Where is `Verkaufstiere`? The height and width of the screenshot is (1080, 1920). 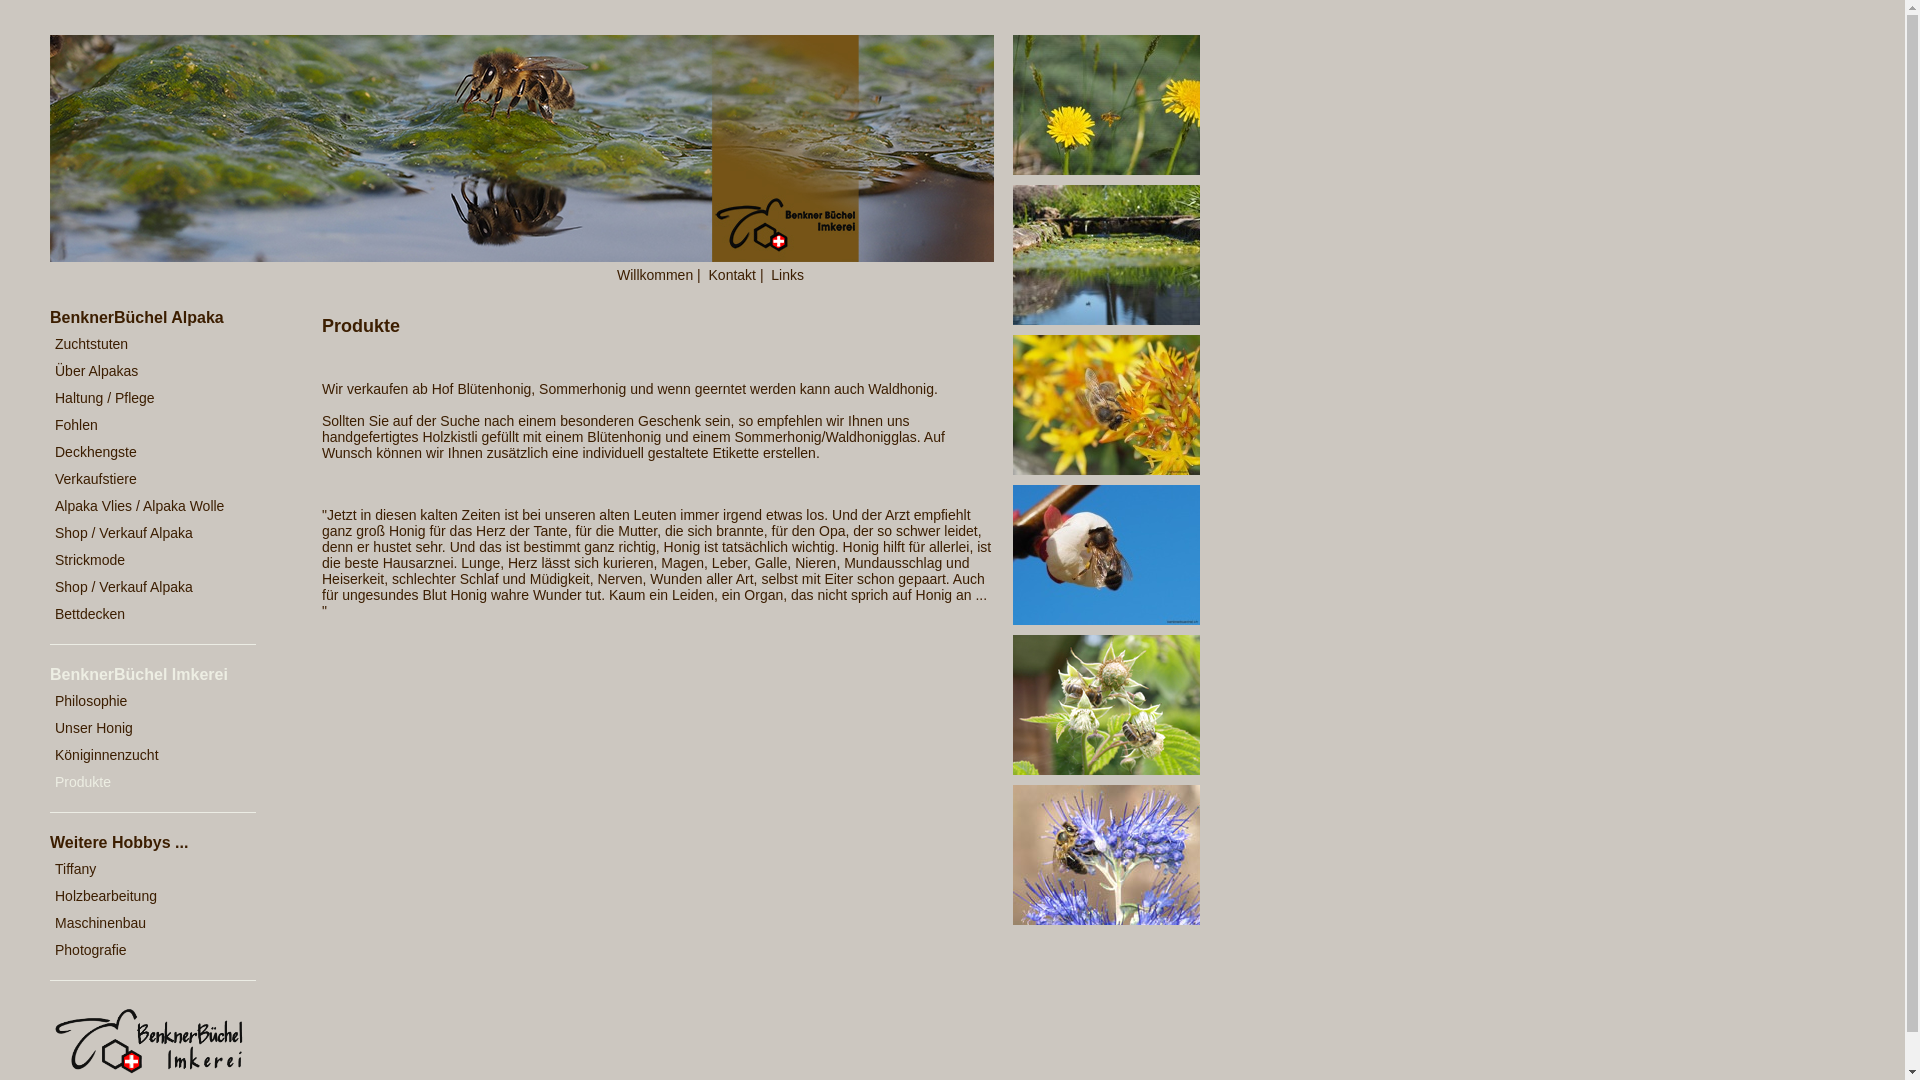
Verkaufstiere is located at coordinates (145, 480).